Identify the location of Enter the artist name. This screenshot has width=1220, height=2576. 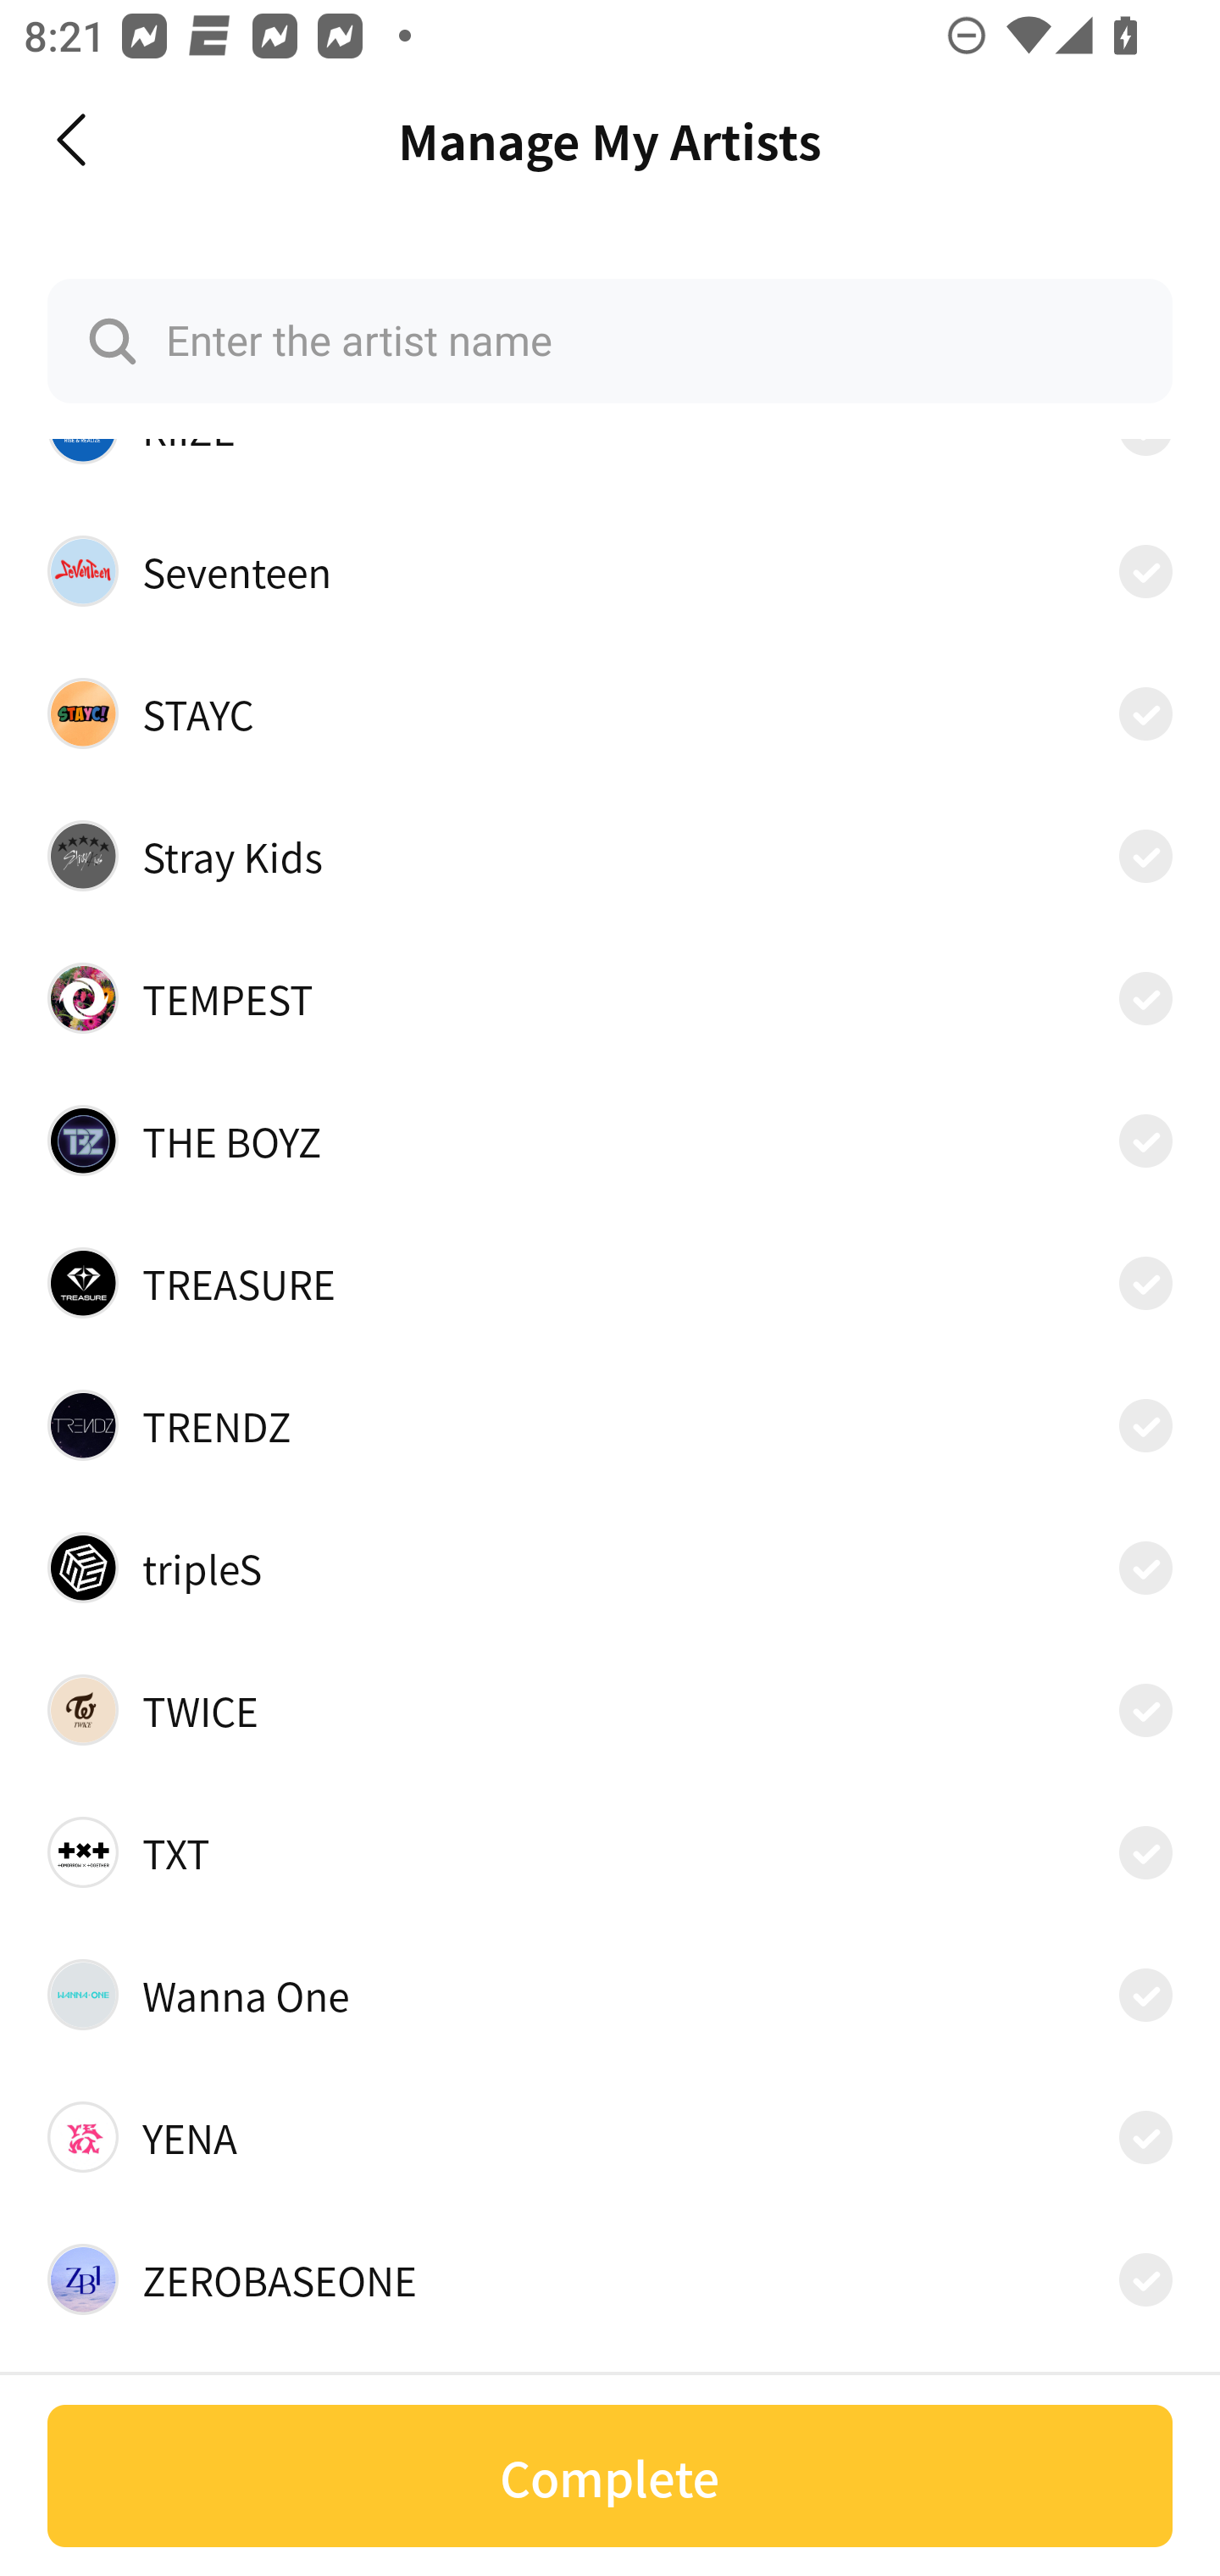
(610, 341).